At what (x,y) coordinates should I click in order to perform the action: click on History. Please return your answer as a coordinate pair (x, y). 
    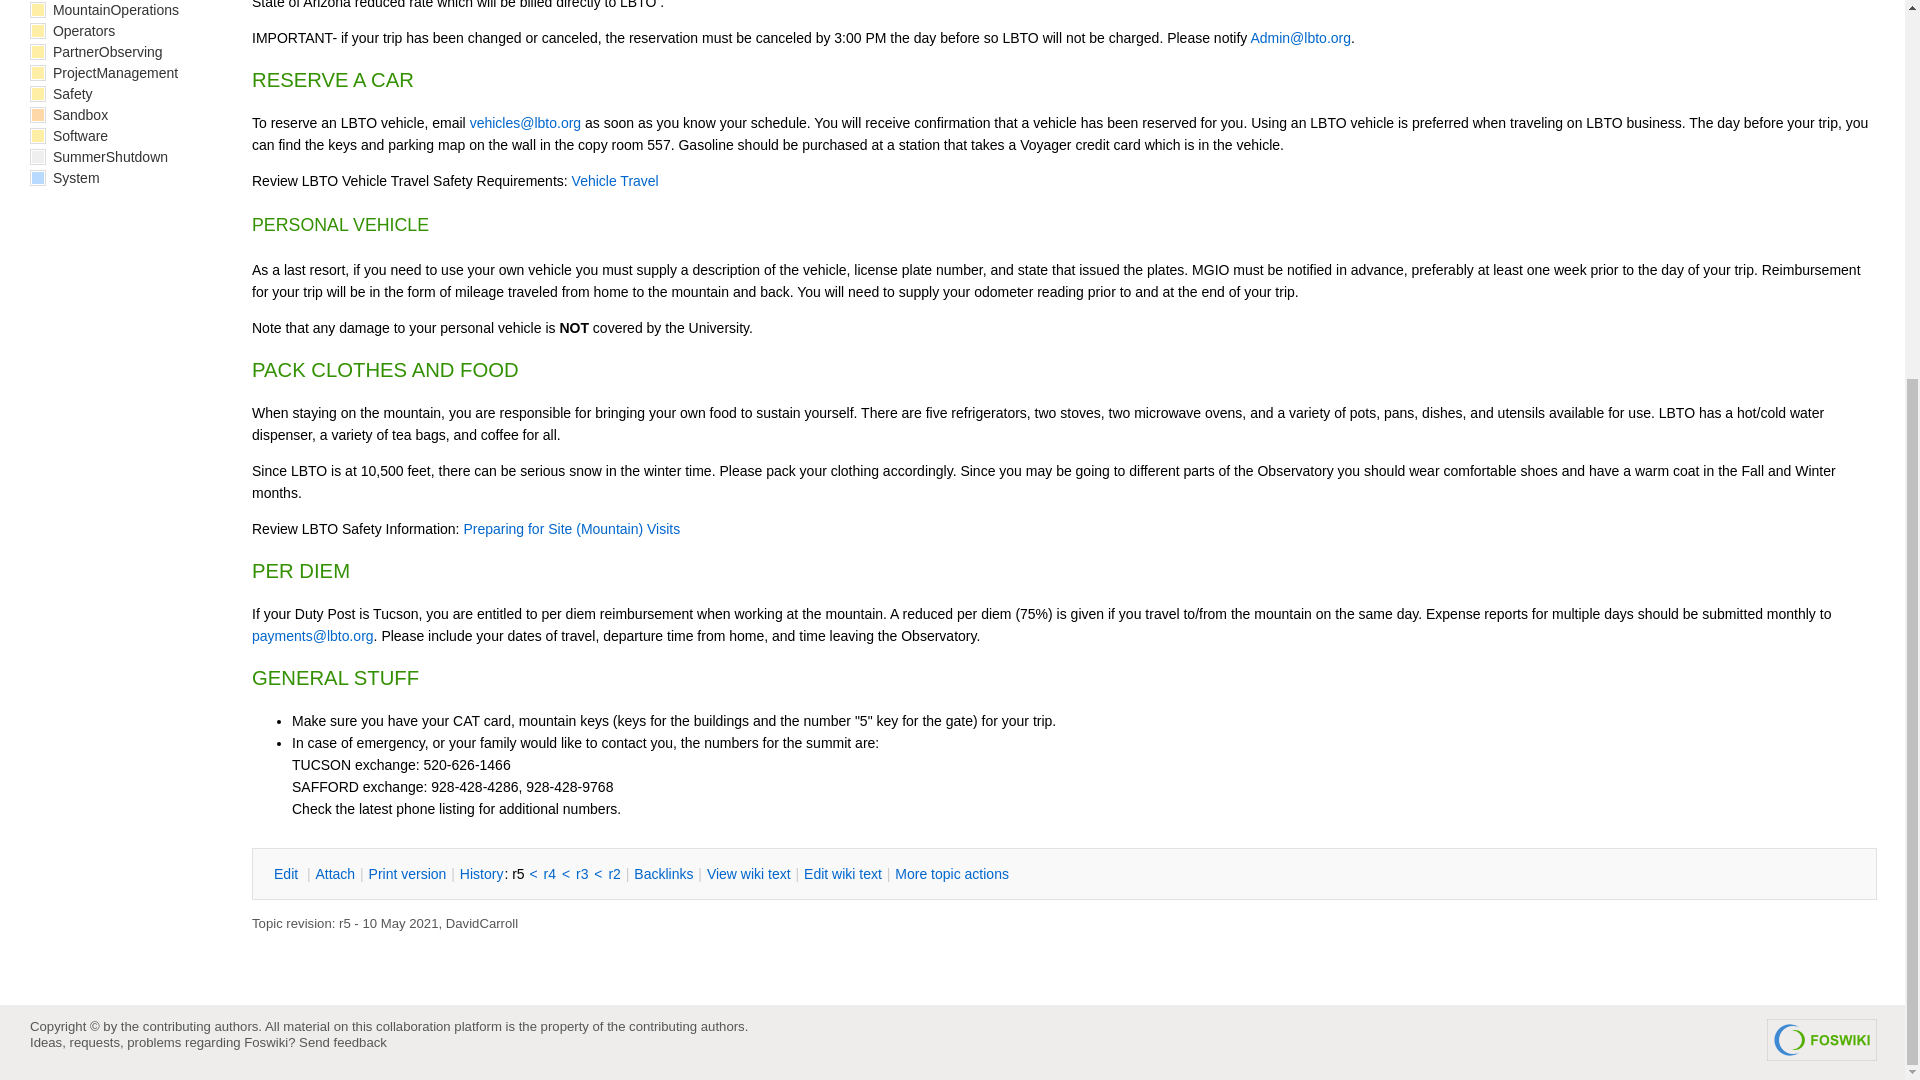
    Looking at the image, I should click on (481, 874).